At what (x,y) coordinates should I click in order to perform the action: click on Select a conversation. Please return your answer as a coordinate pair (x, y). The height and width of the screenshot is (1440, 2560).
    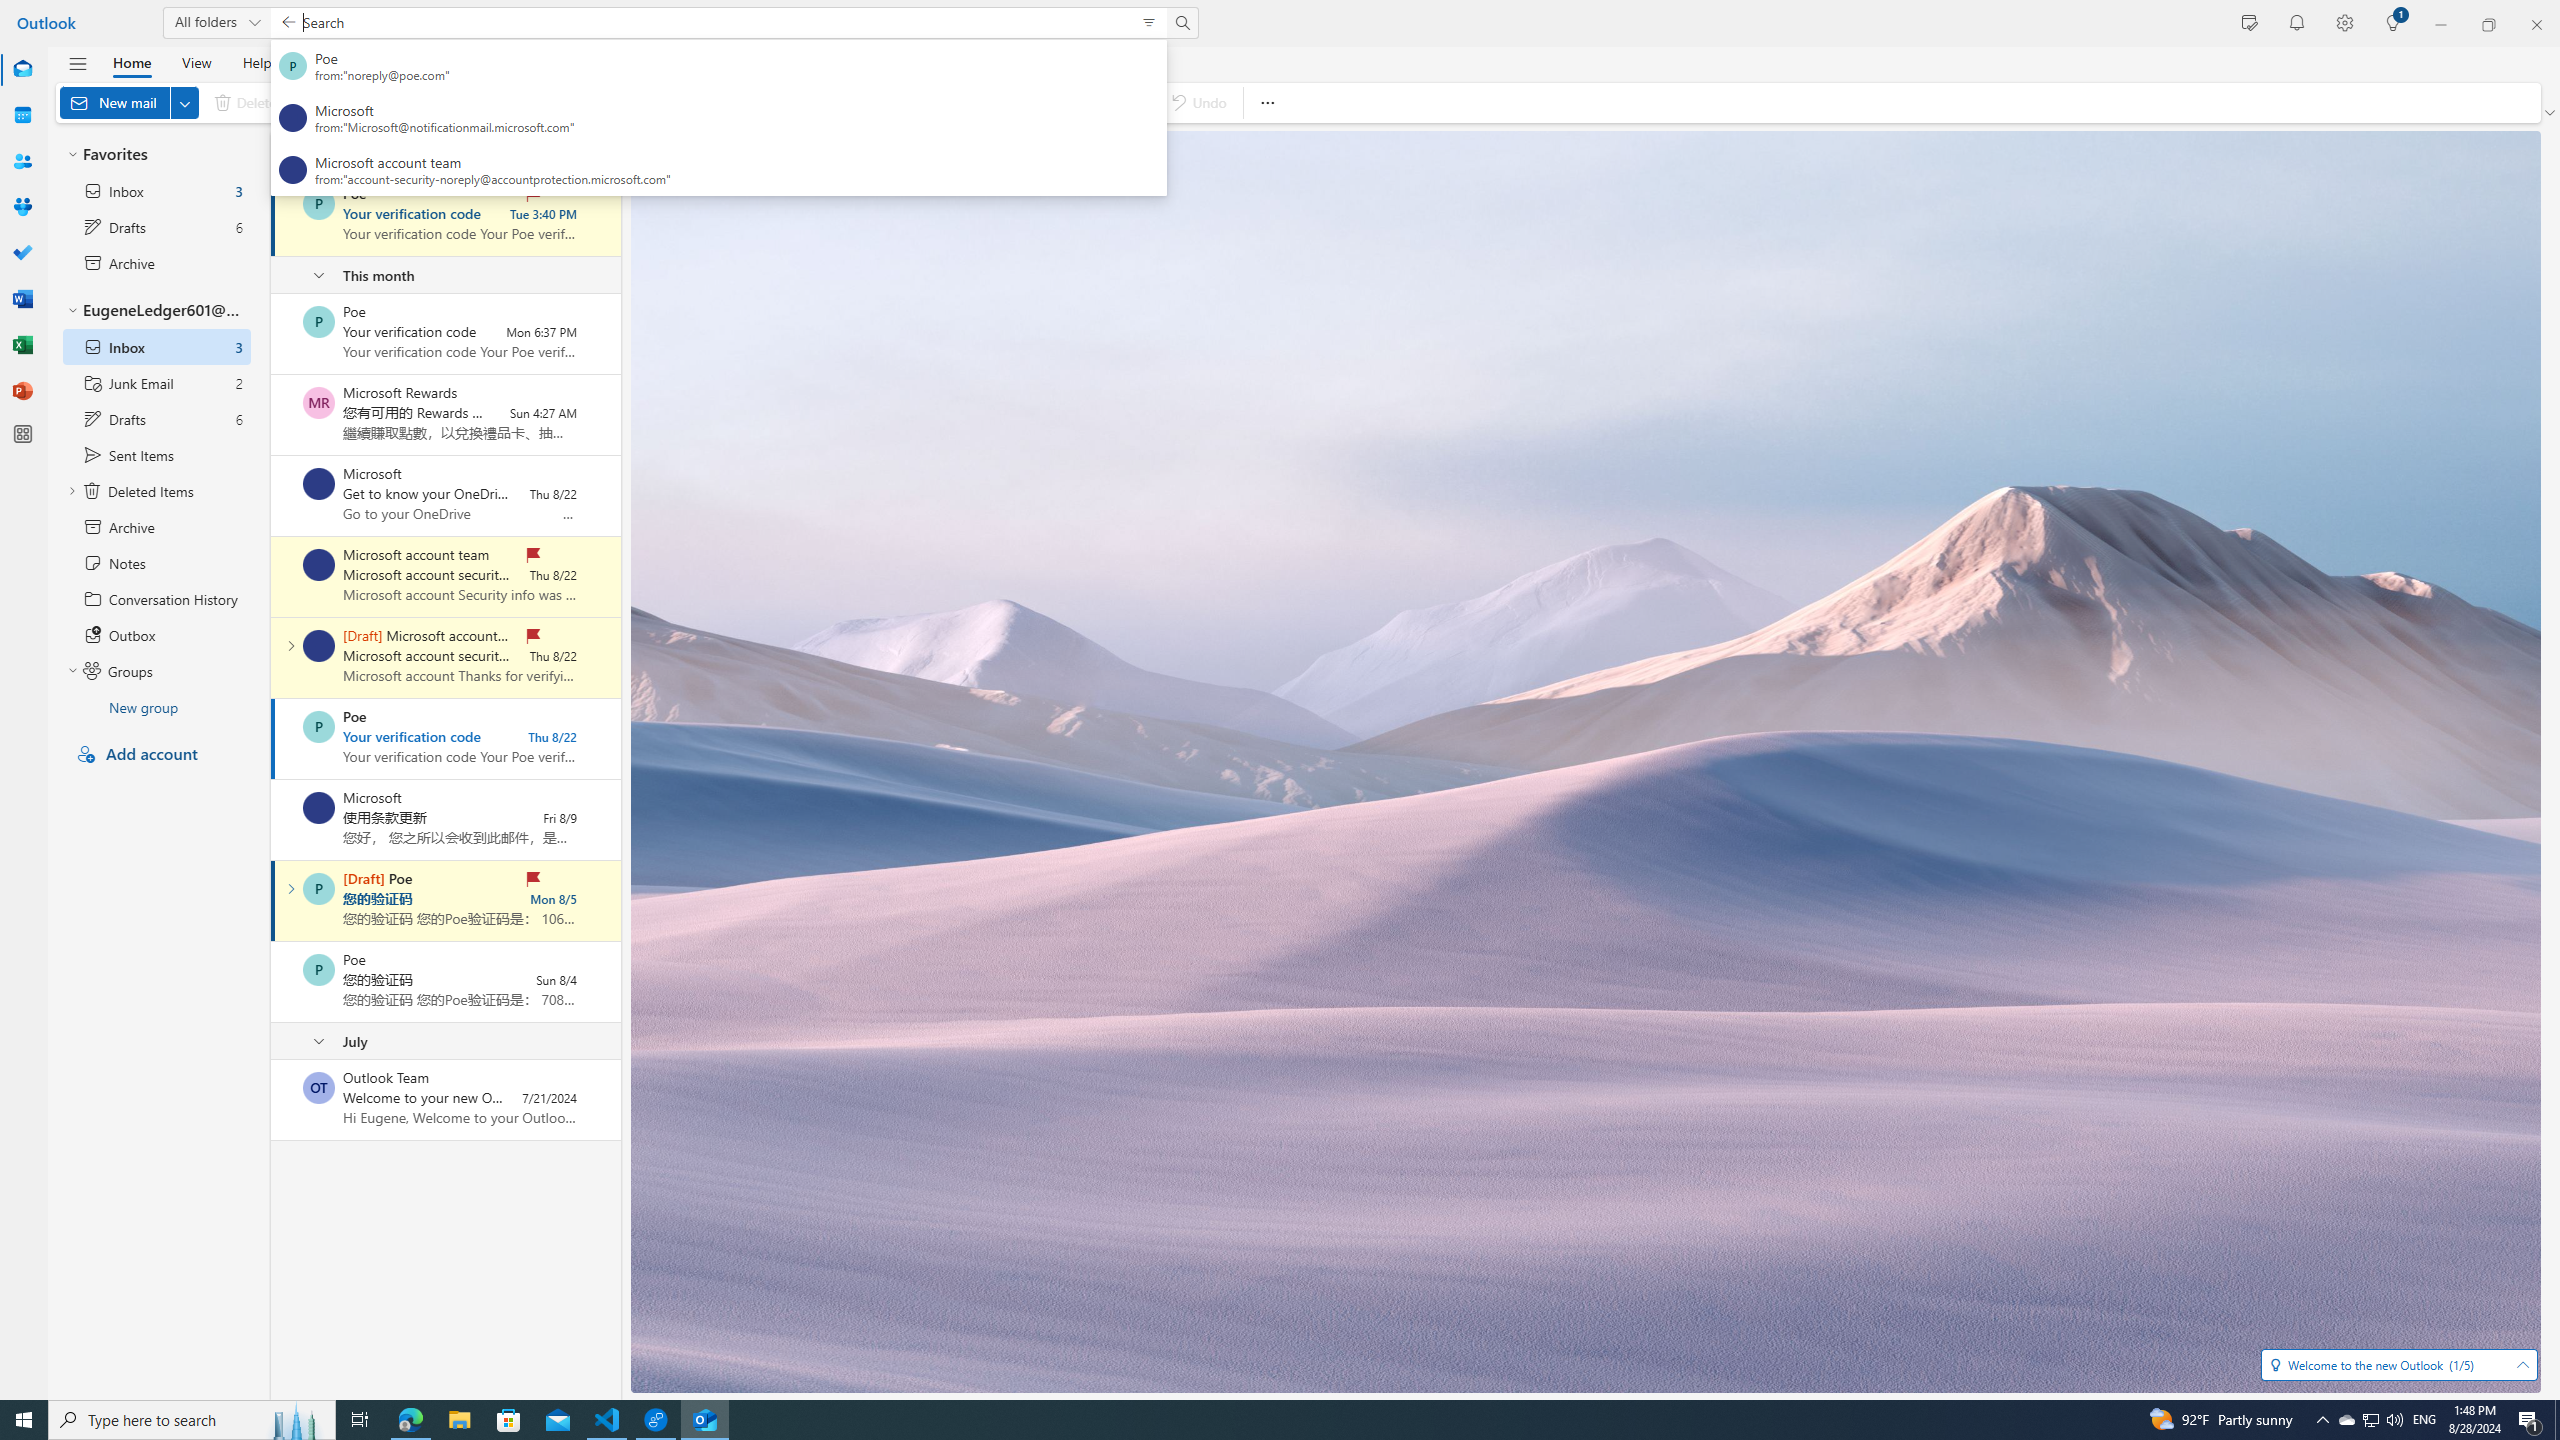
    Looking at the image, I should click on (318, 1088).